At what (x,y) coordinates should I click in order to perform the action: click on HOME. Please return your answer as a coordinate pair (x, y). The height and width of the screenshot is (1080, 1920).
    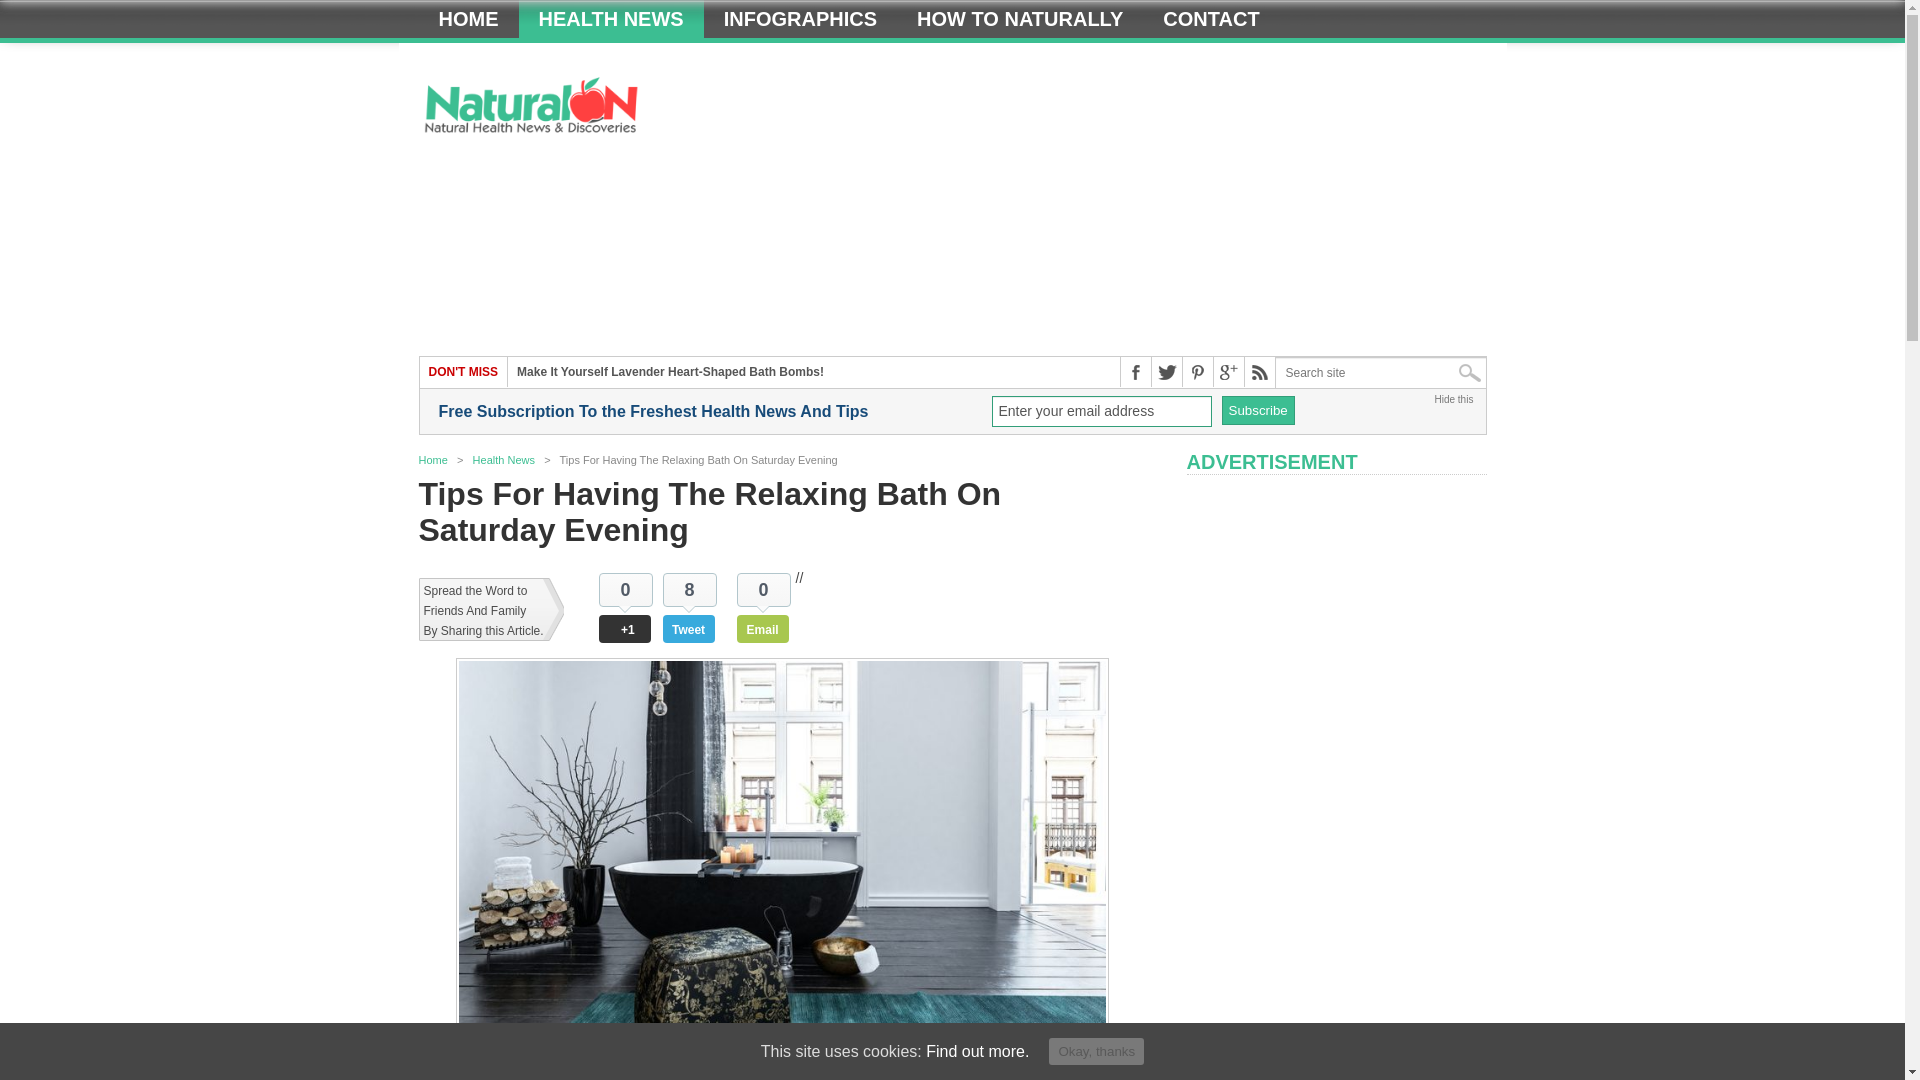
    Looking at the image, I should click on (468, 18).